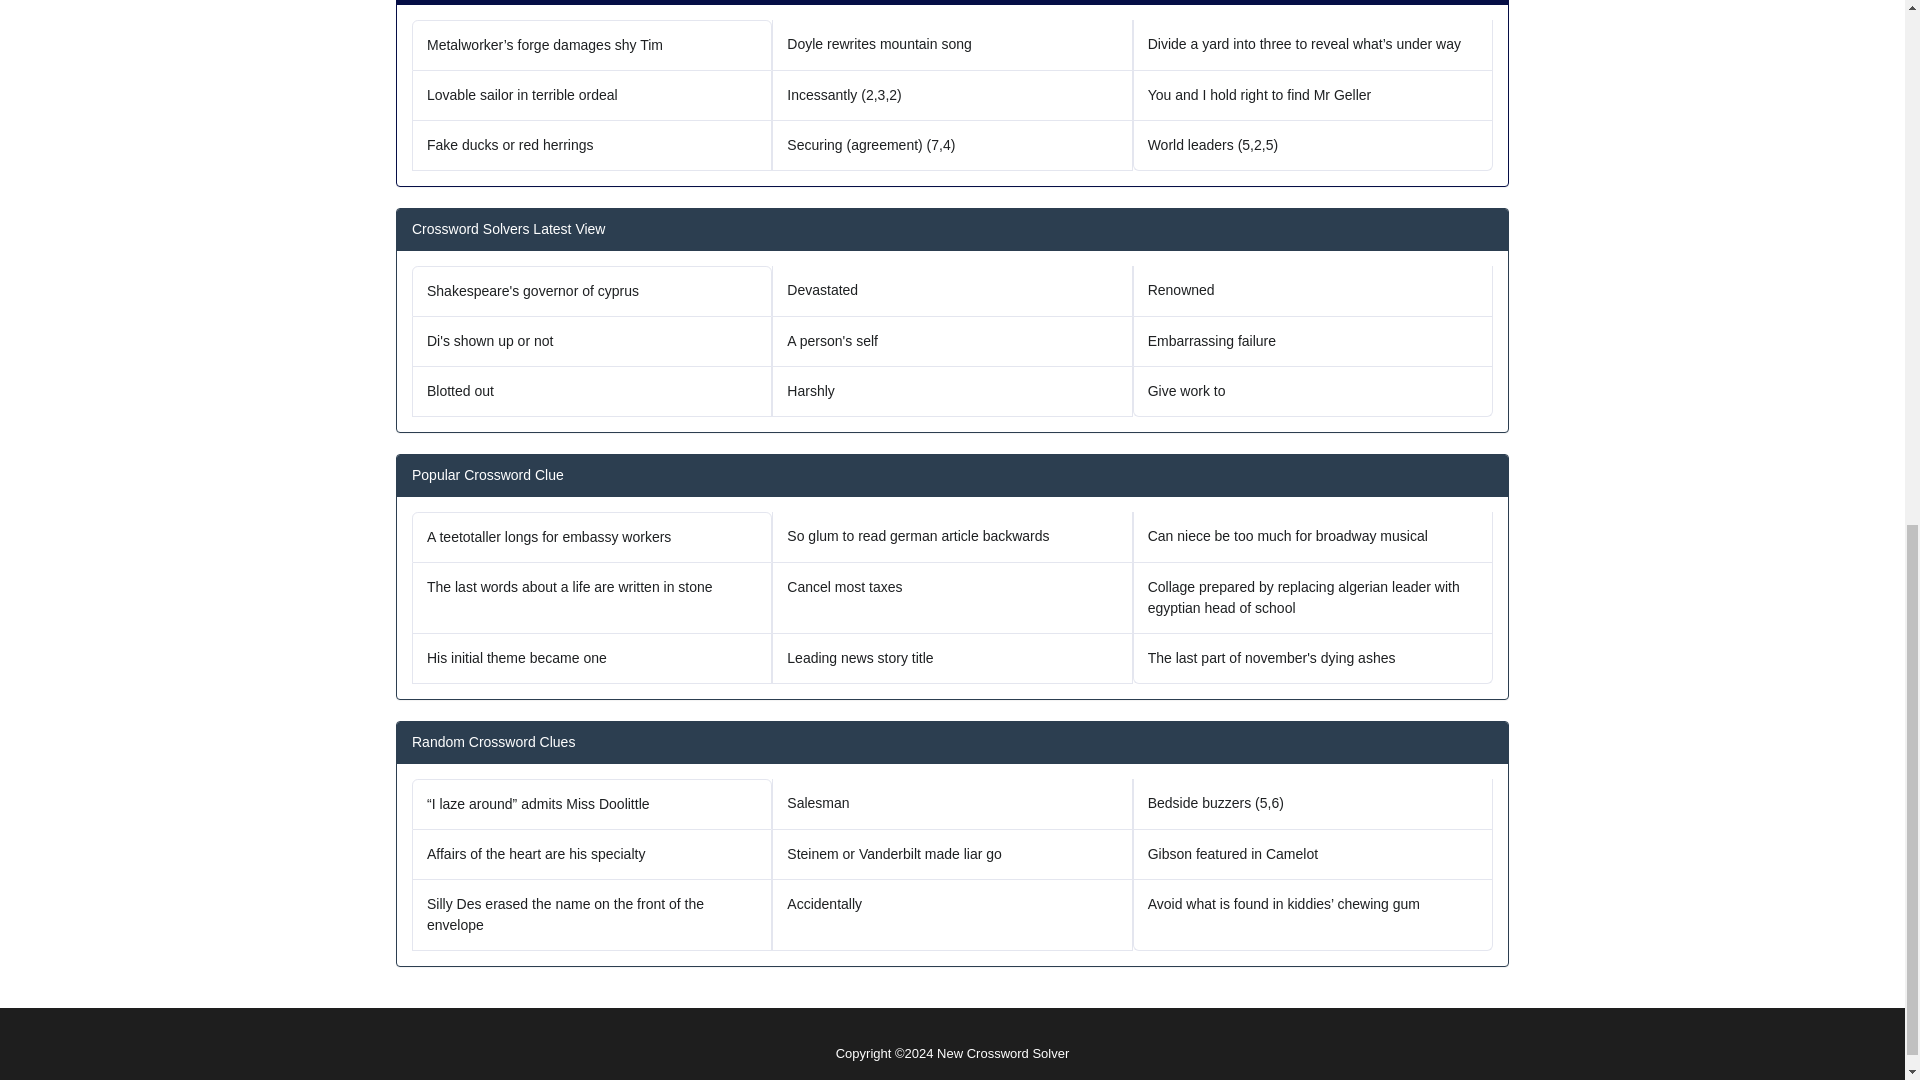 The image size is (1920, 1080). I want to click on A teetotaller longs for embassy workers, so click(592, 536).